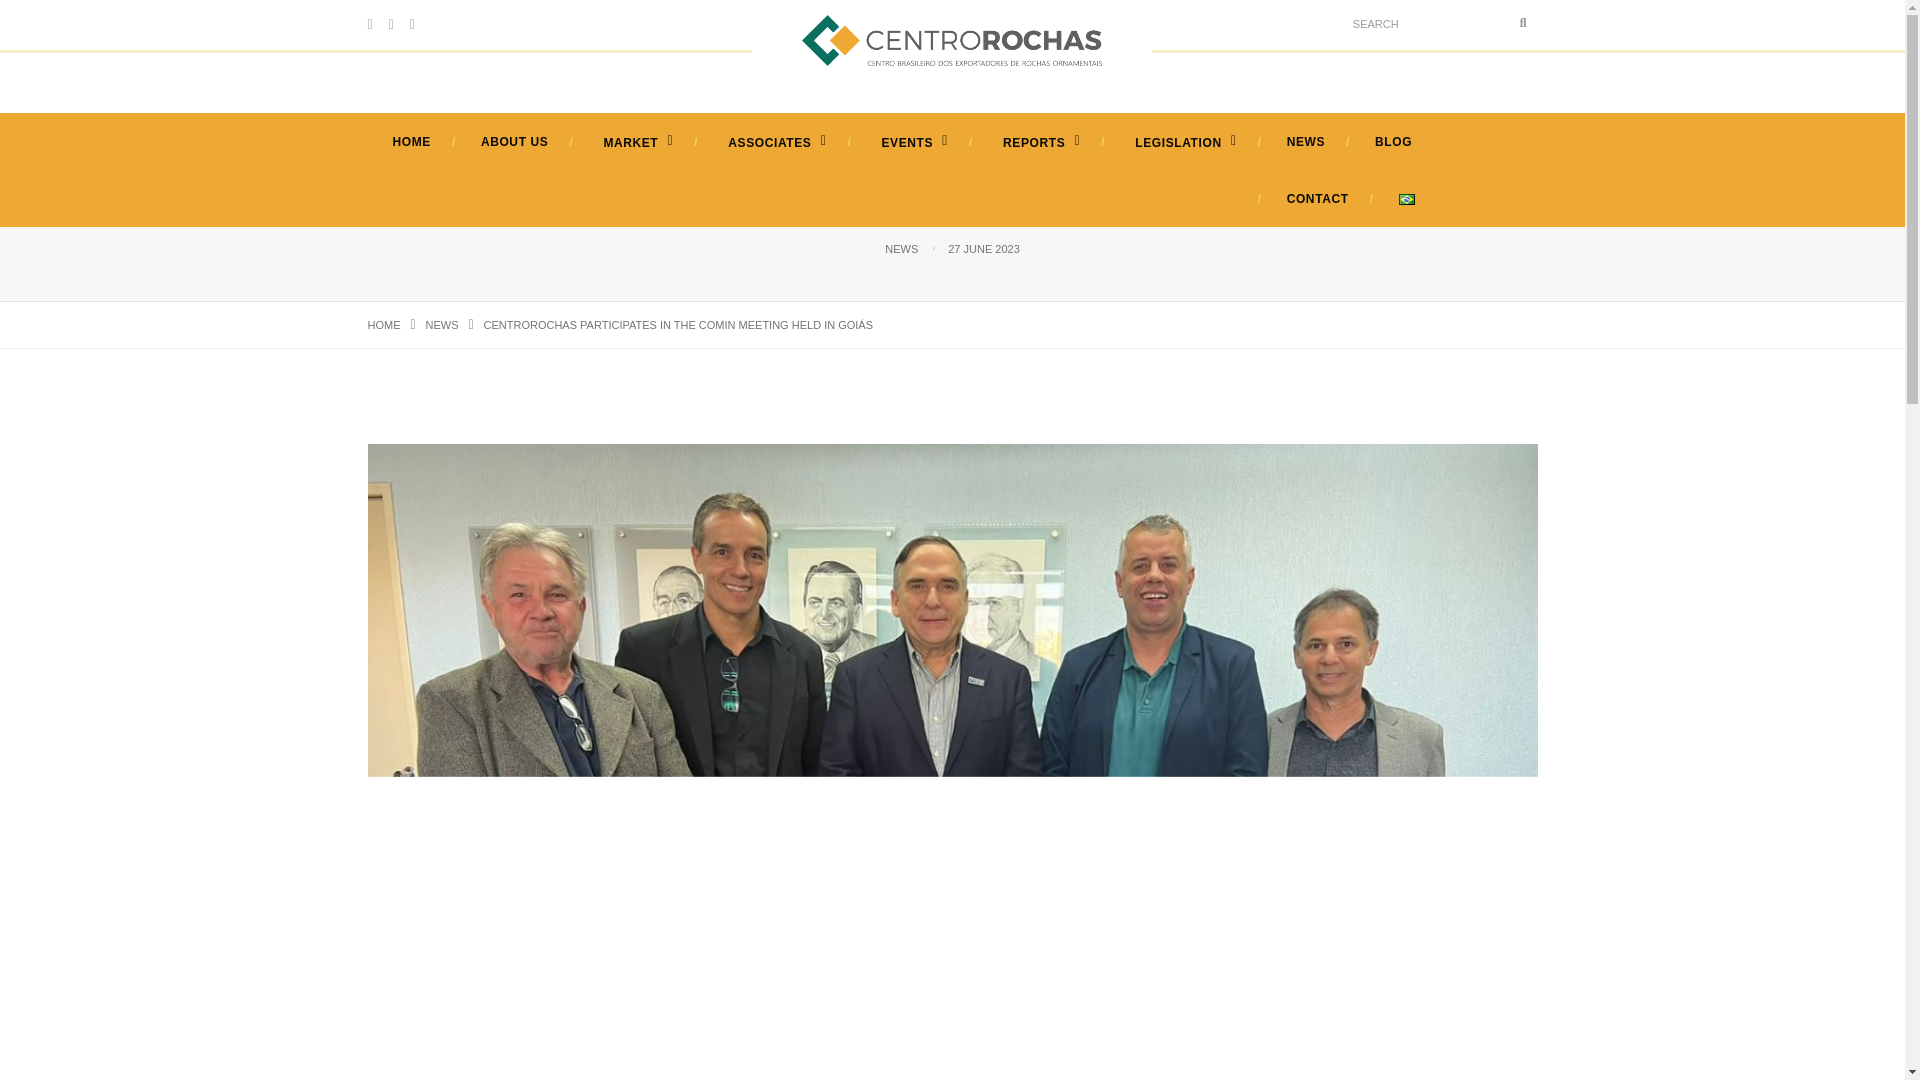 This screenshot has height=1080, width=1920. I want to click on MARKET, so click(635, 143).